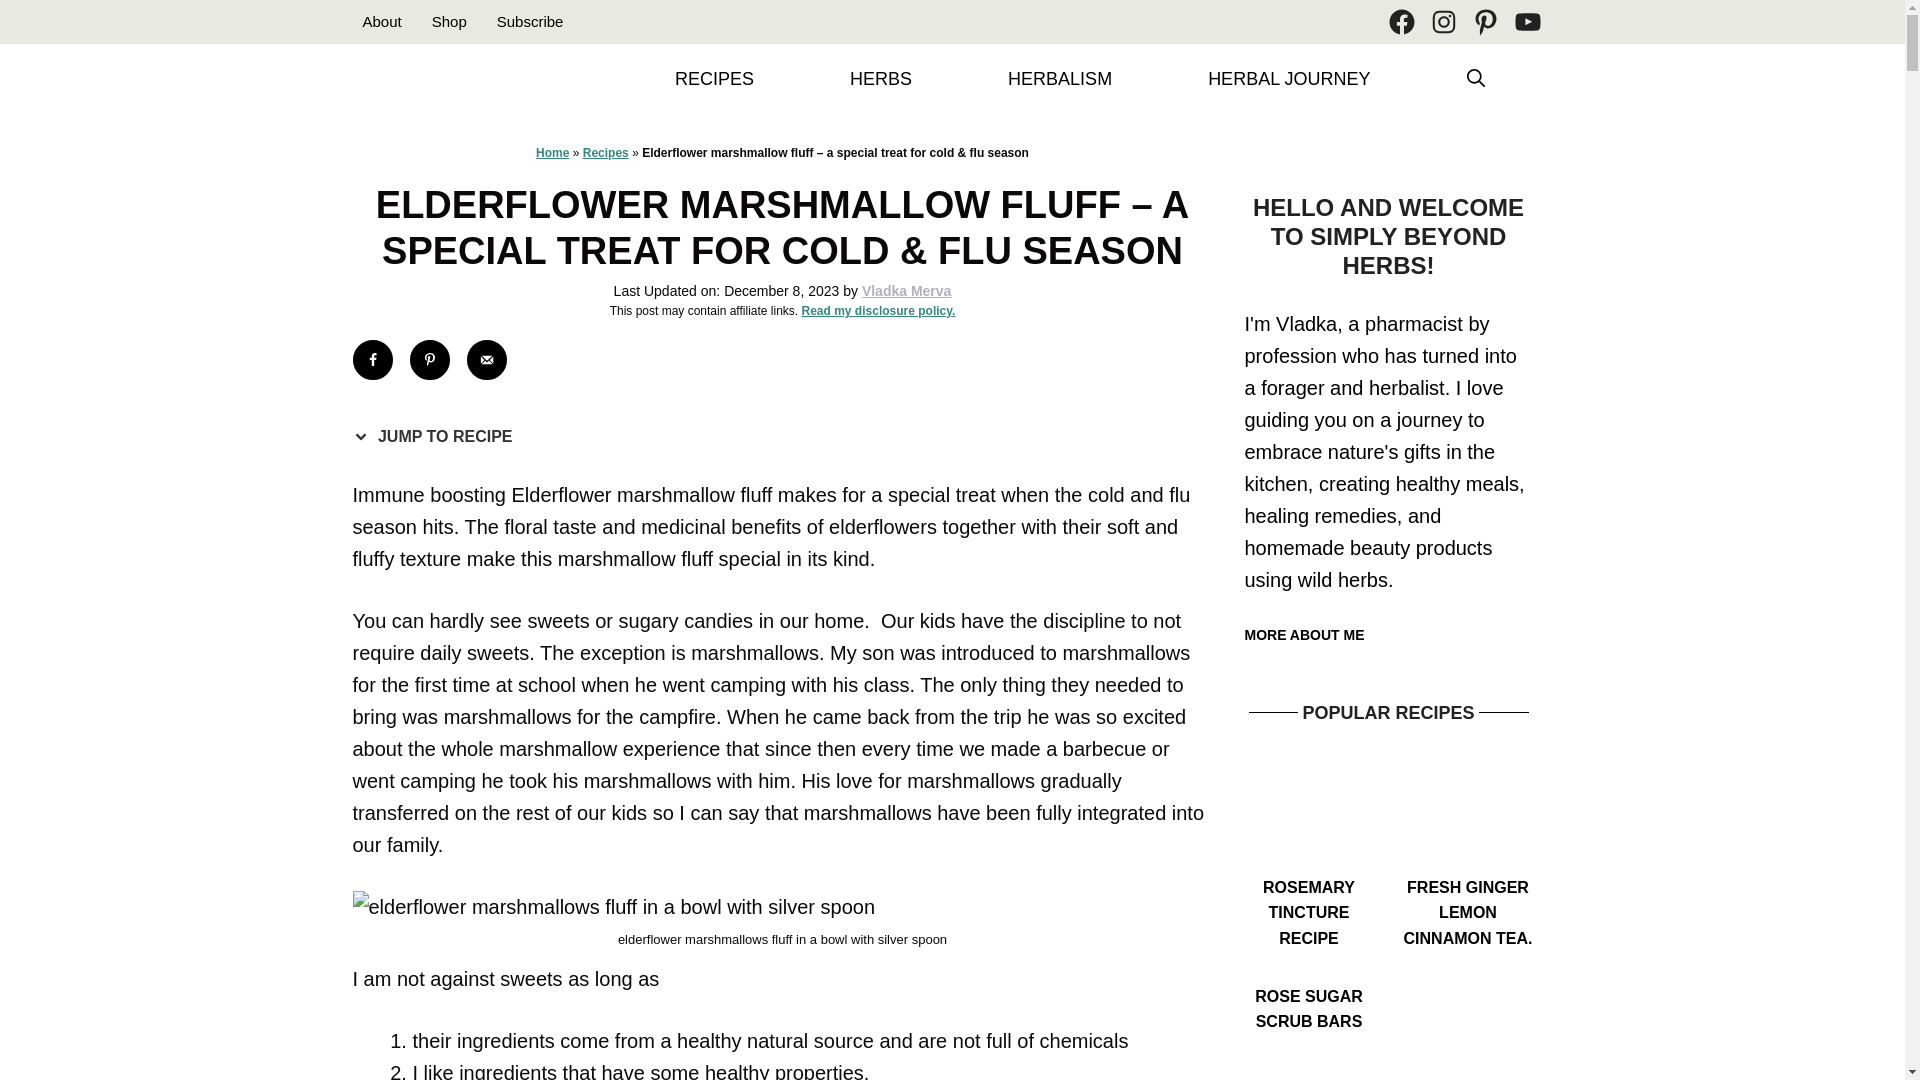  Describe the element at coordinates (1060, 79) in the screenshot. I see `HERBALISM` at that location.